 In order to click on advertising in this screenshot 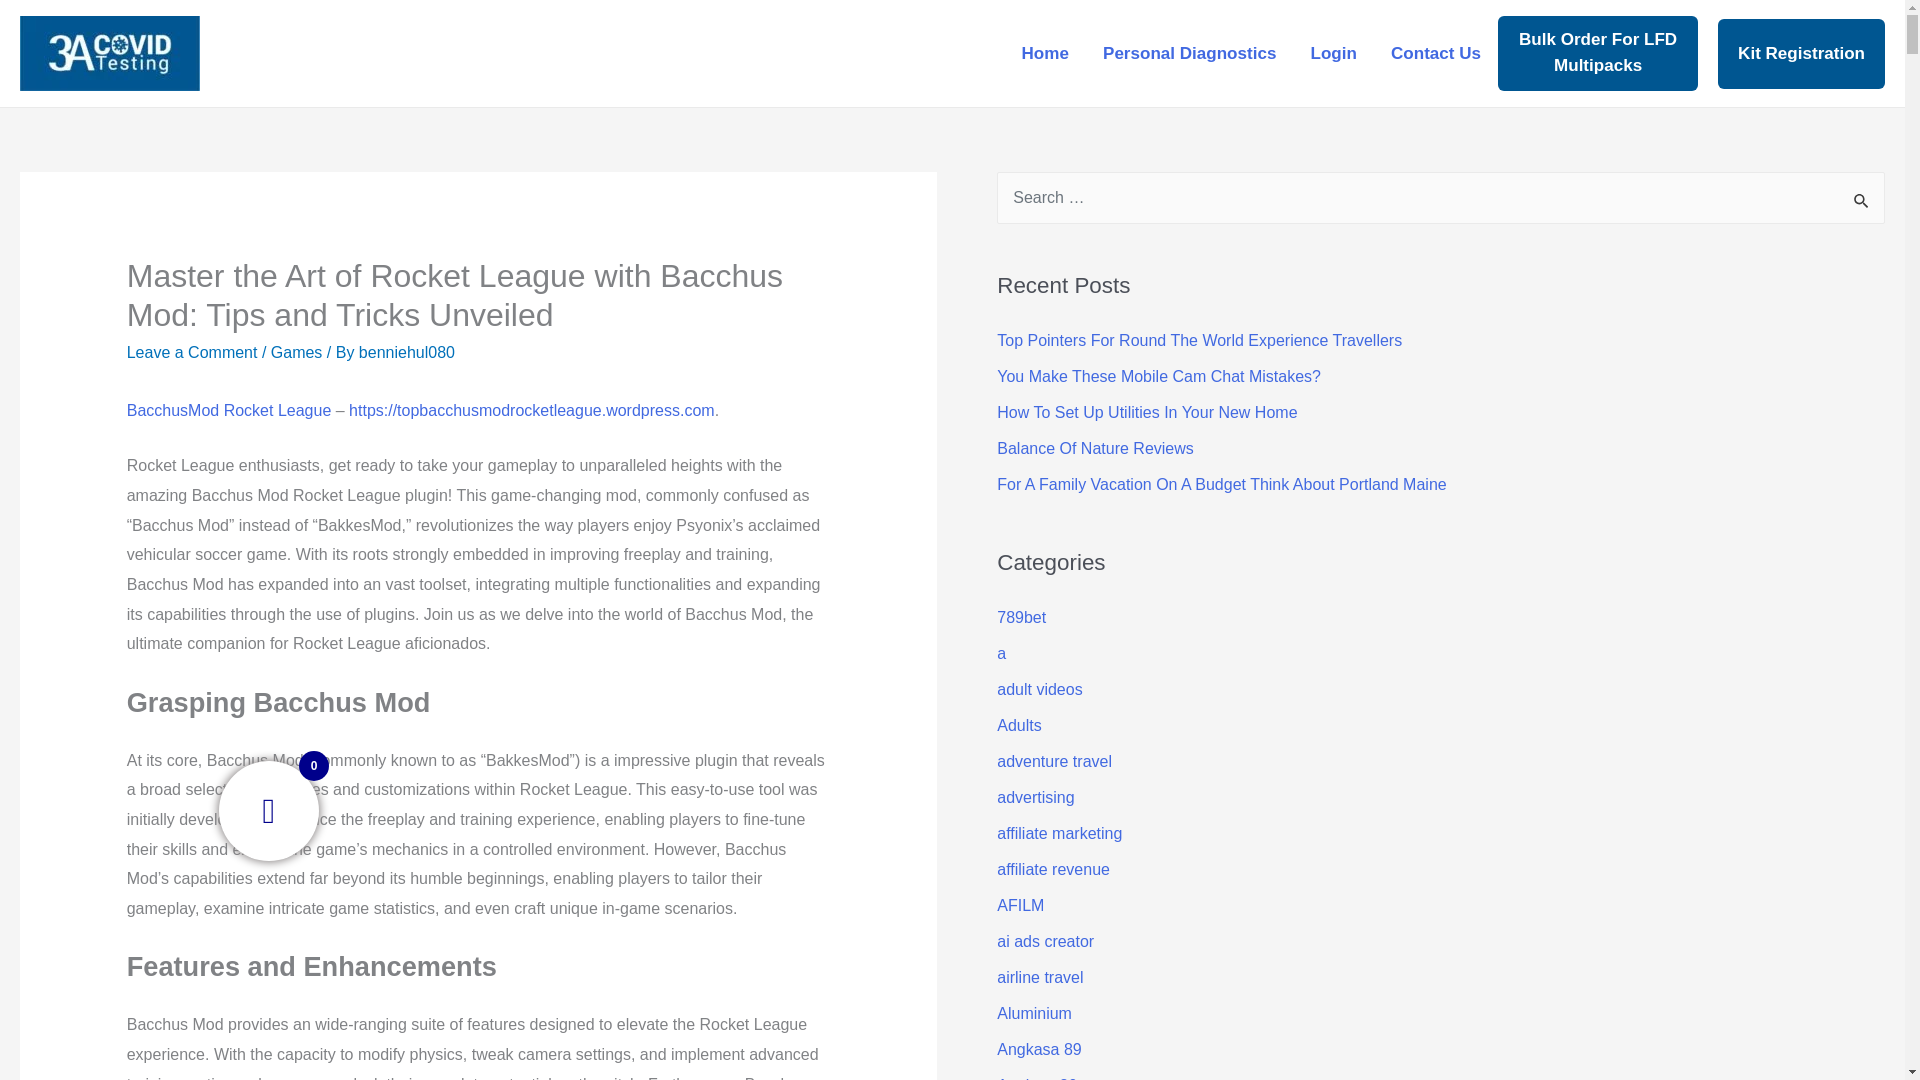, I will do `click(1034, 797)`.